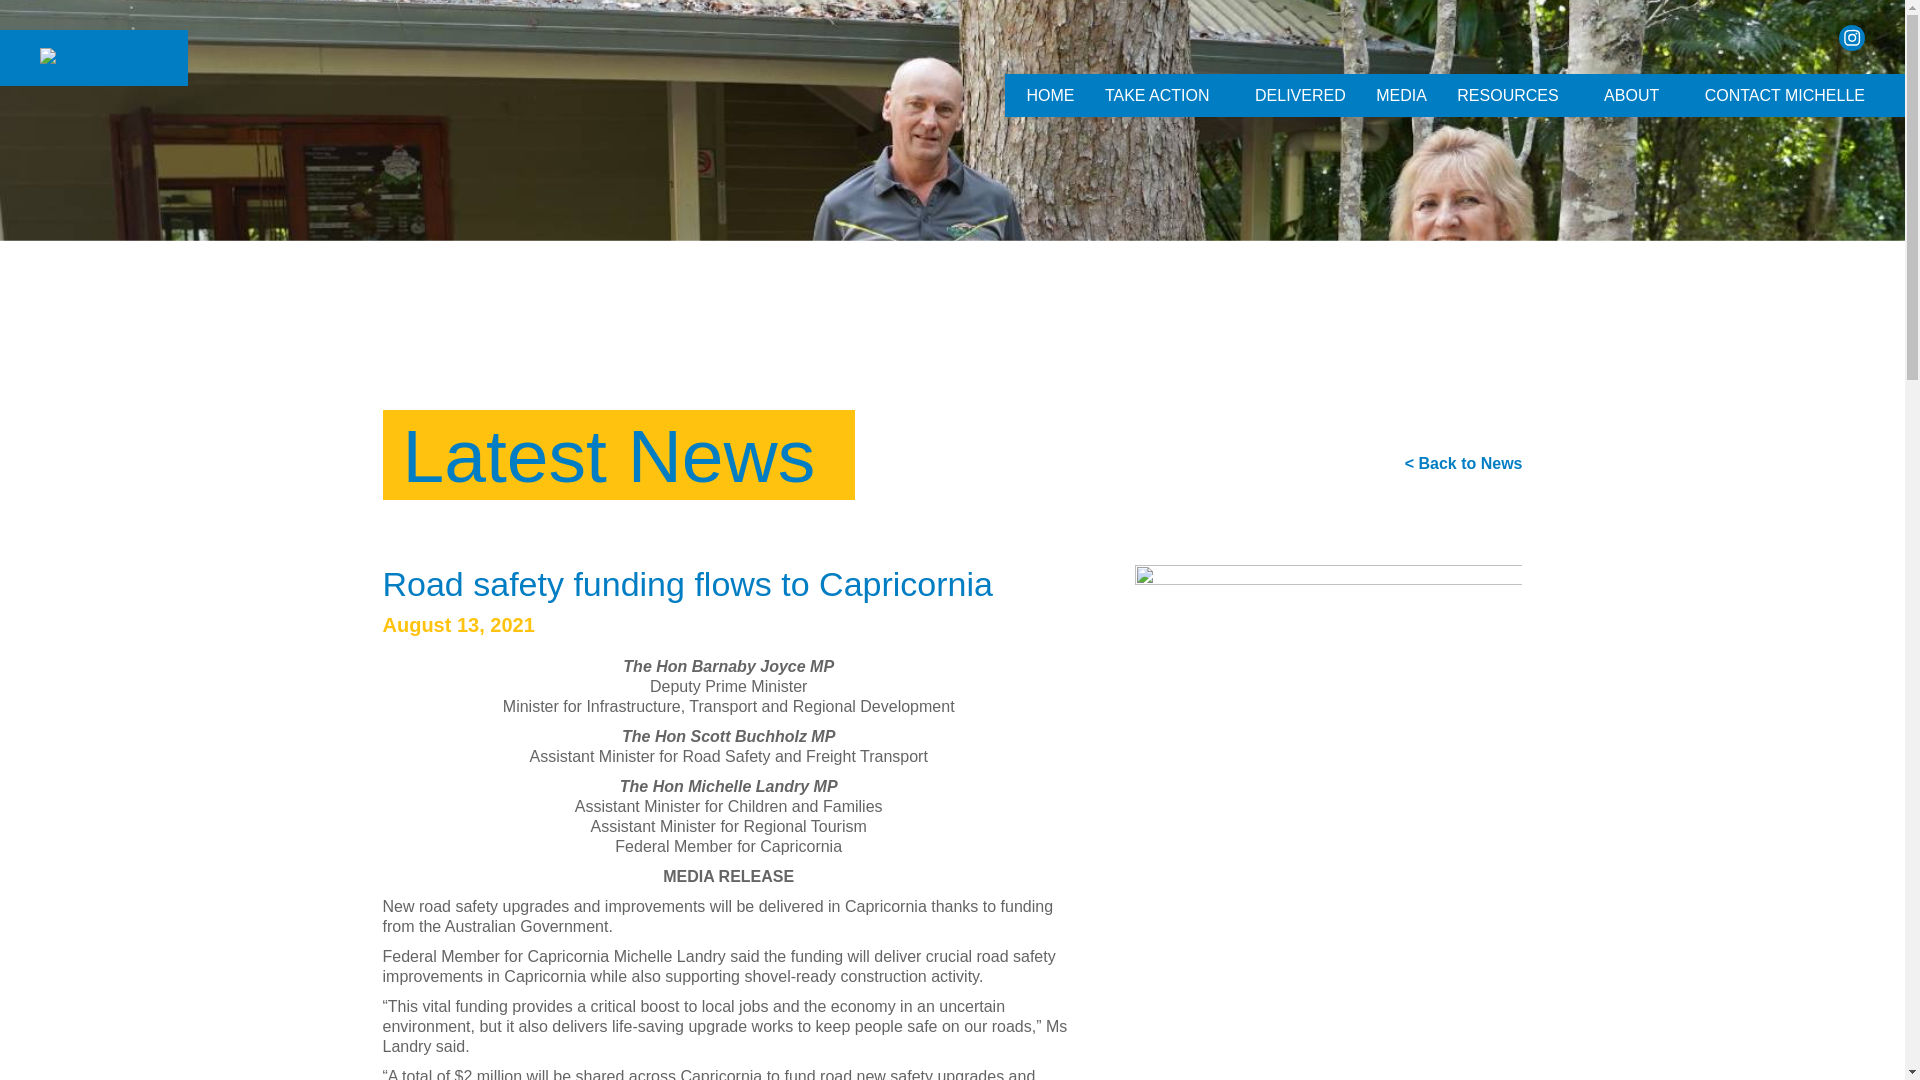 The image size is (1920, 1080). I want to click on August 13, 2021, so click(458, 625).